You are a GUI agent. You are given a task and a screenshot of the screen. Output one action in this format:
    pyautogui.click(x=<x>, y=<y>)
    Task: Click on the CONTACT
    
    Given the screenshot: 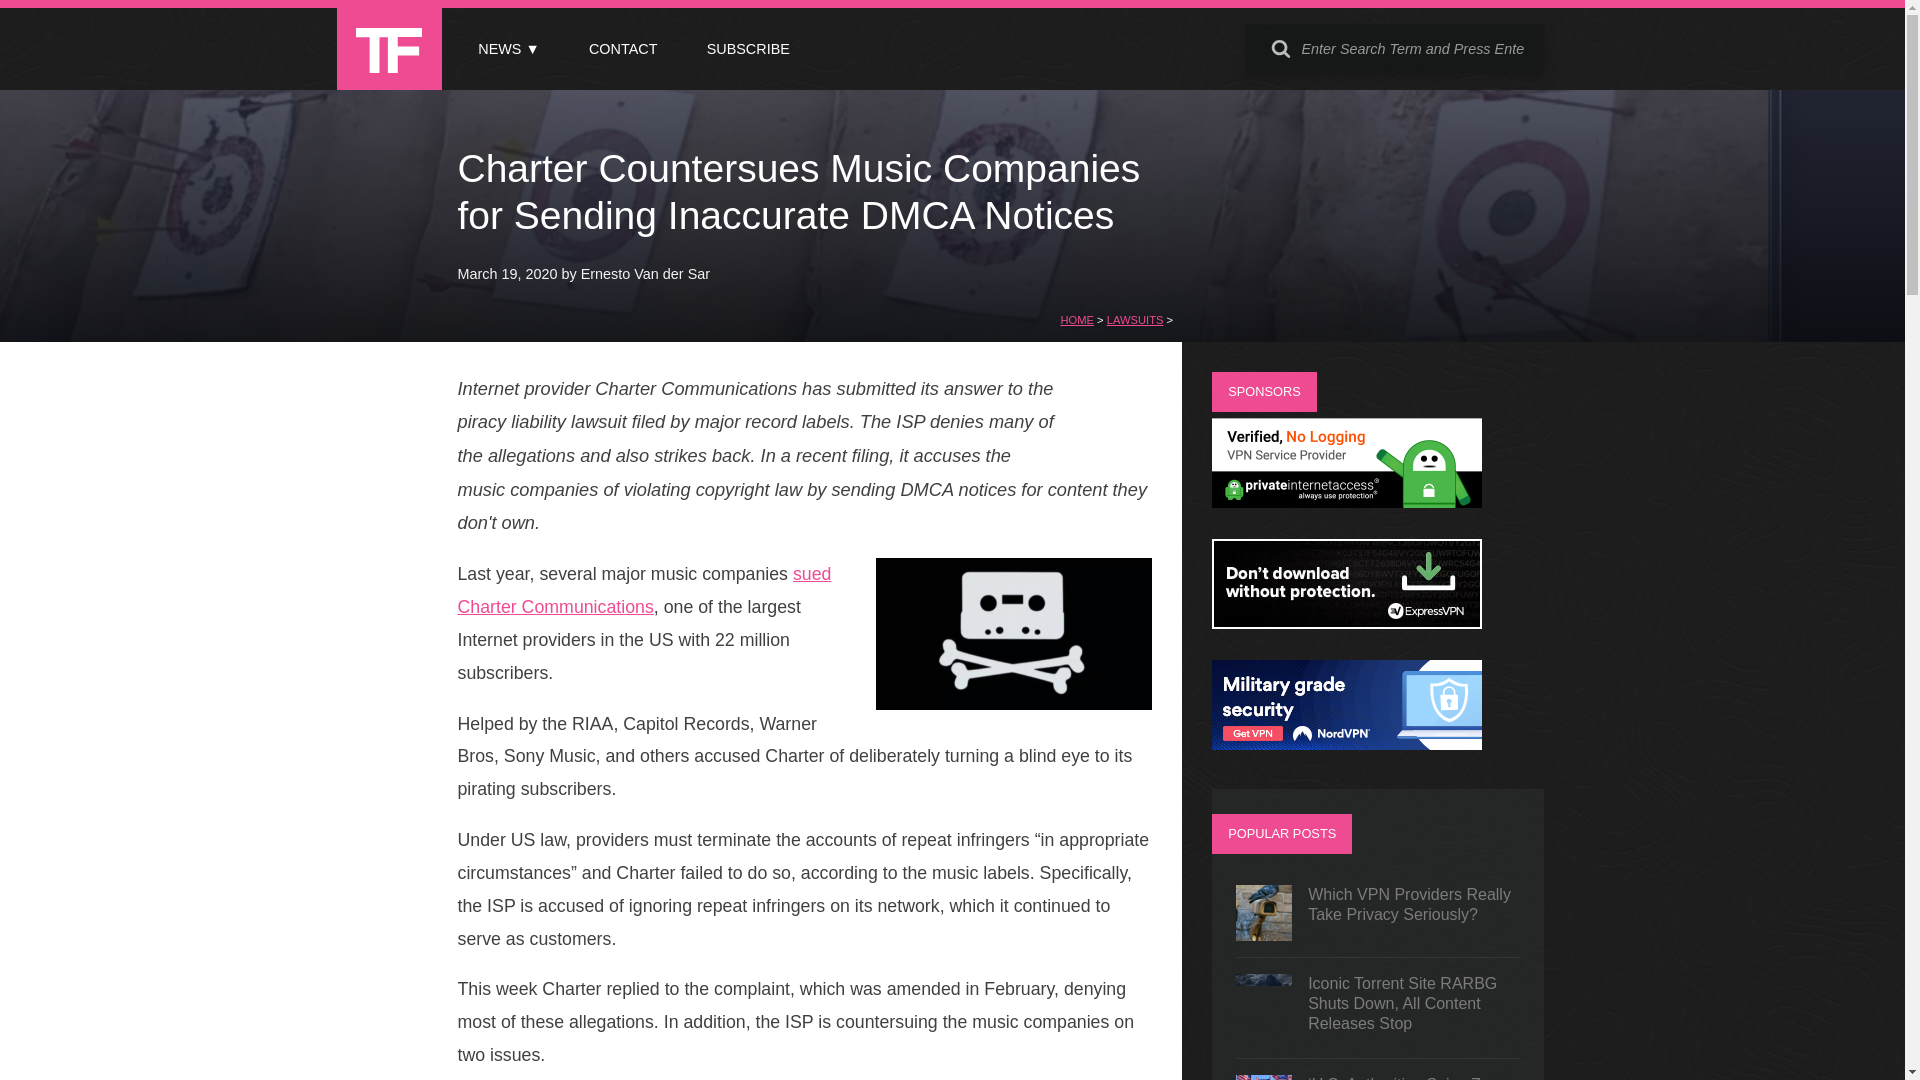 What is the action you would take?
    pyautogui.click(x=622, y=49)
    